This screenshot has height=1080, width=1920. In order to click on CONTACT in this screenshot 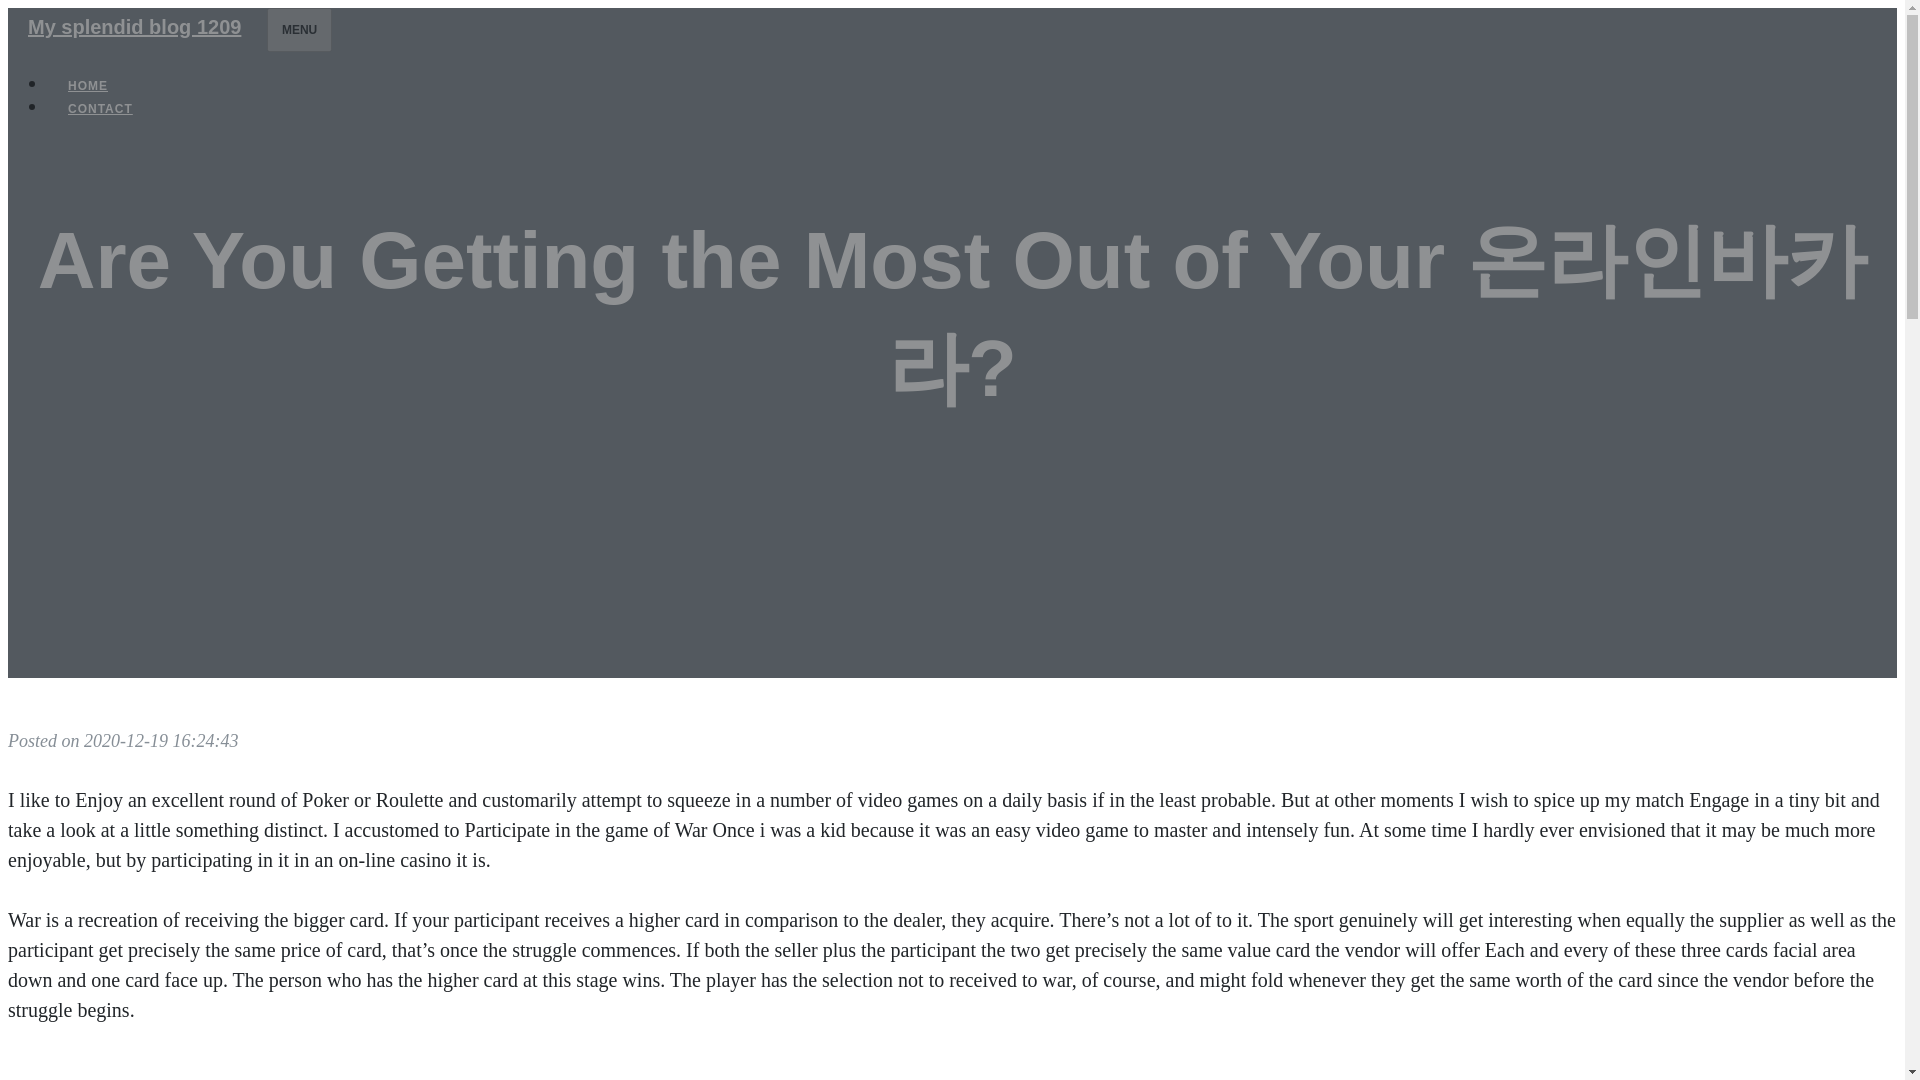, I will do `click(100, 108)`.